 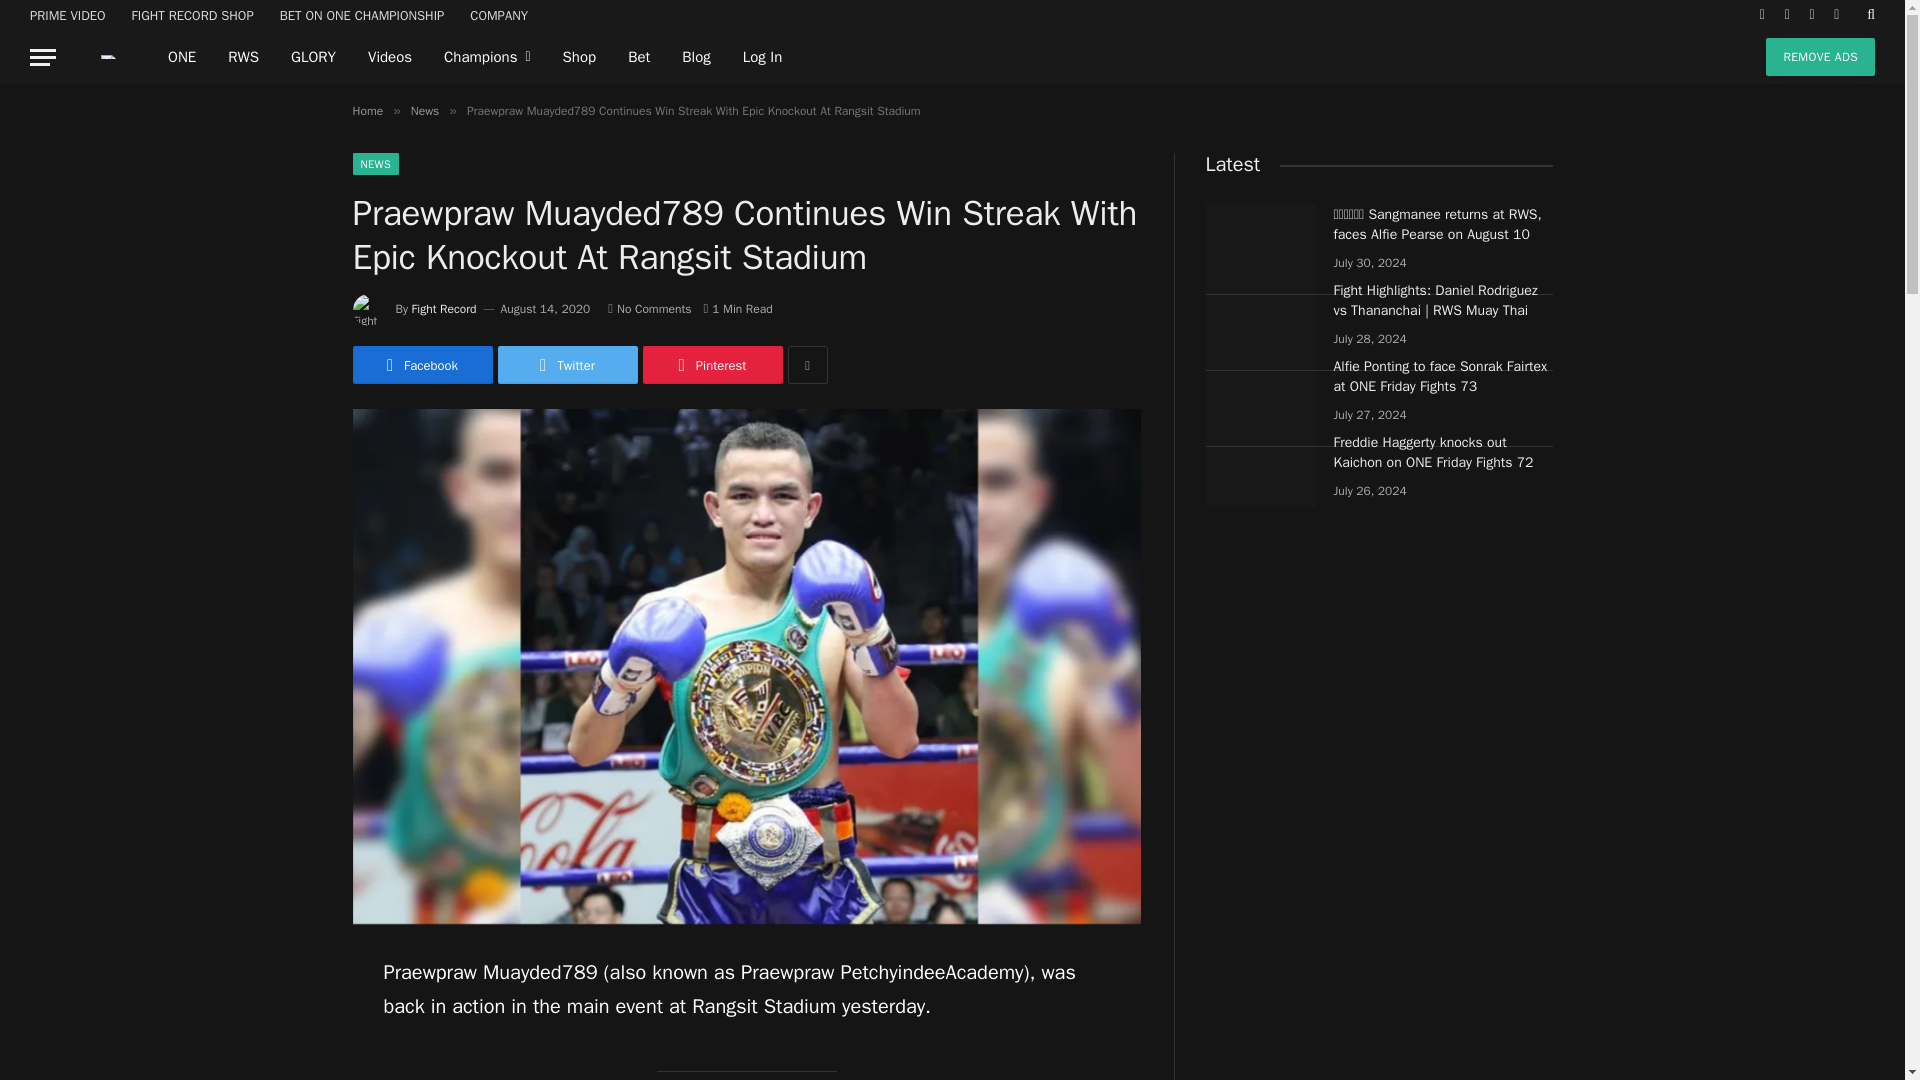 What do you see at coordinates (242, 57) in the screenshot?
I see `RWS` at bounding box center [242, 57].